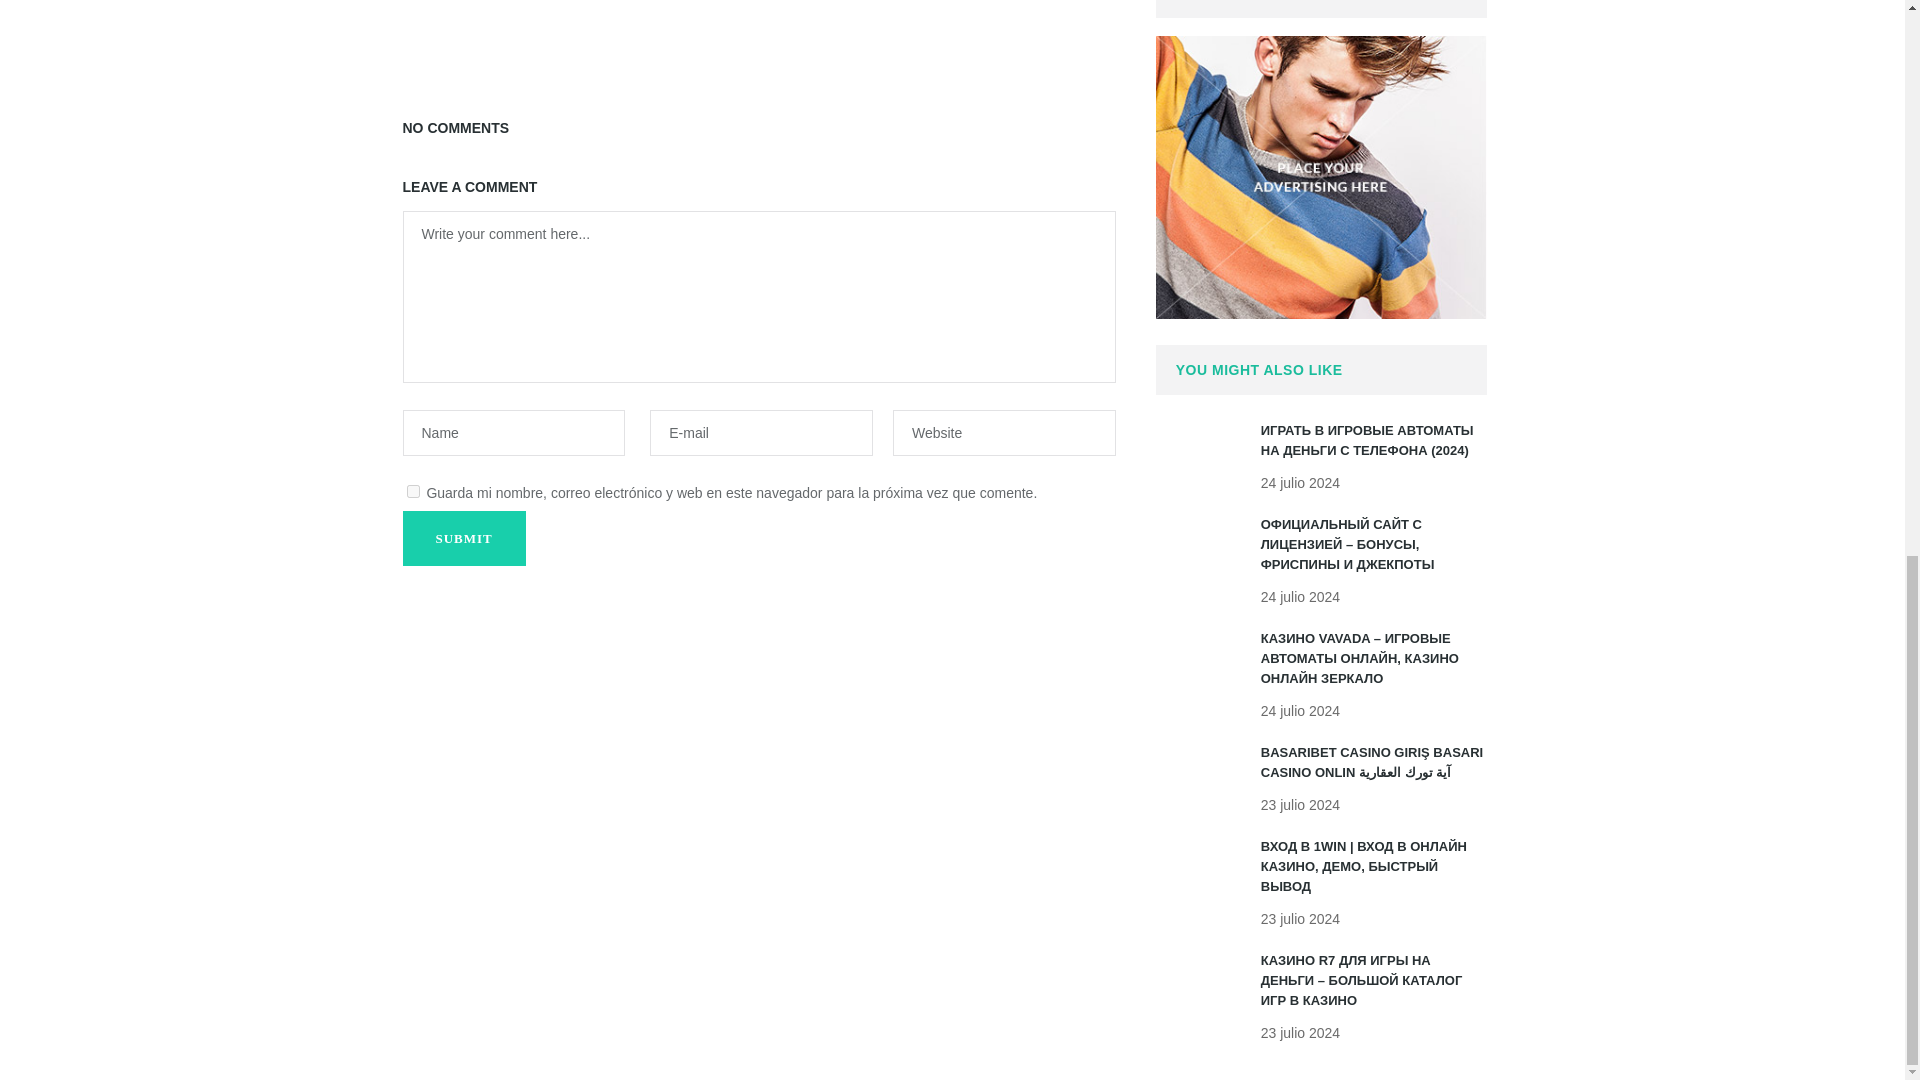 Image resolution: width=1920 pixels, height=1080 pixels. I want to click on Submit, so click(462, 538).